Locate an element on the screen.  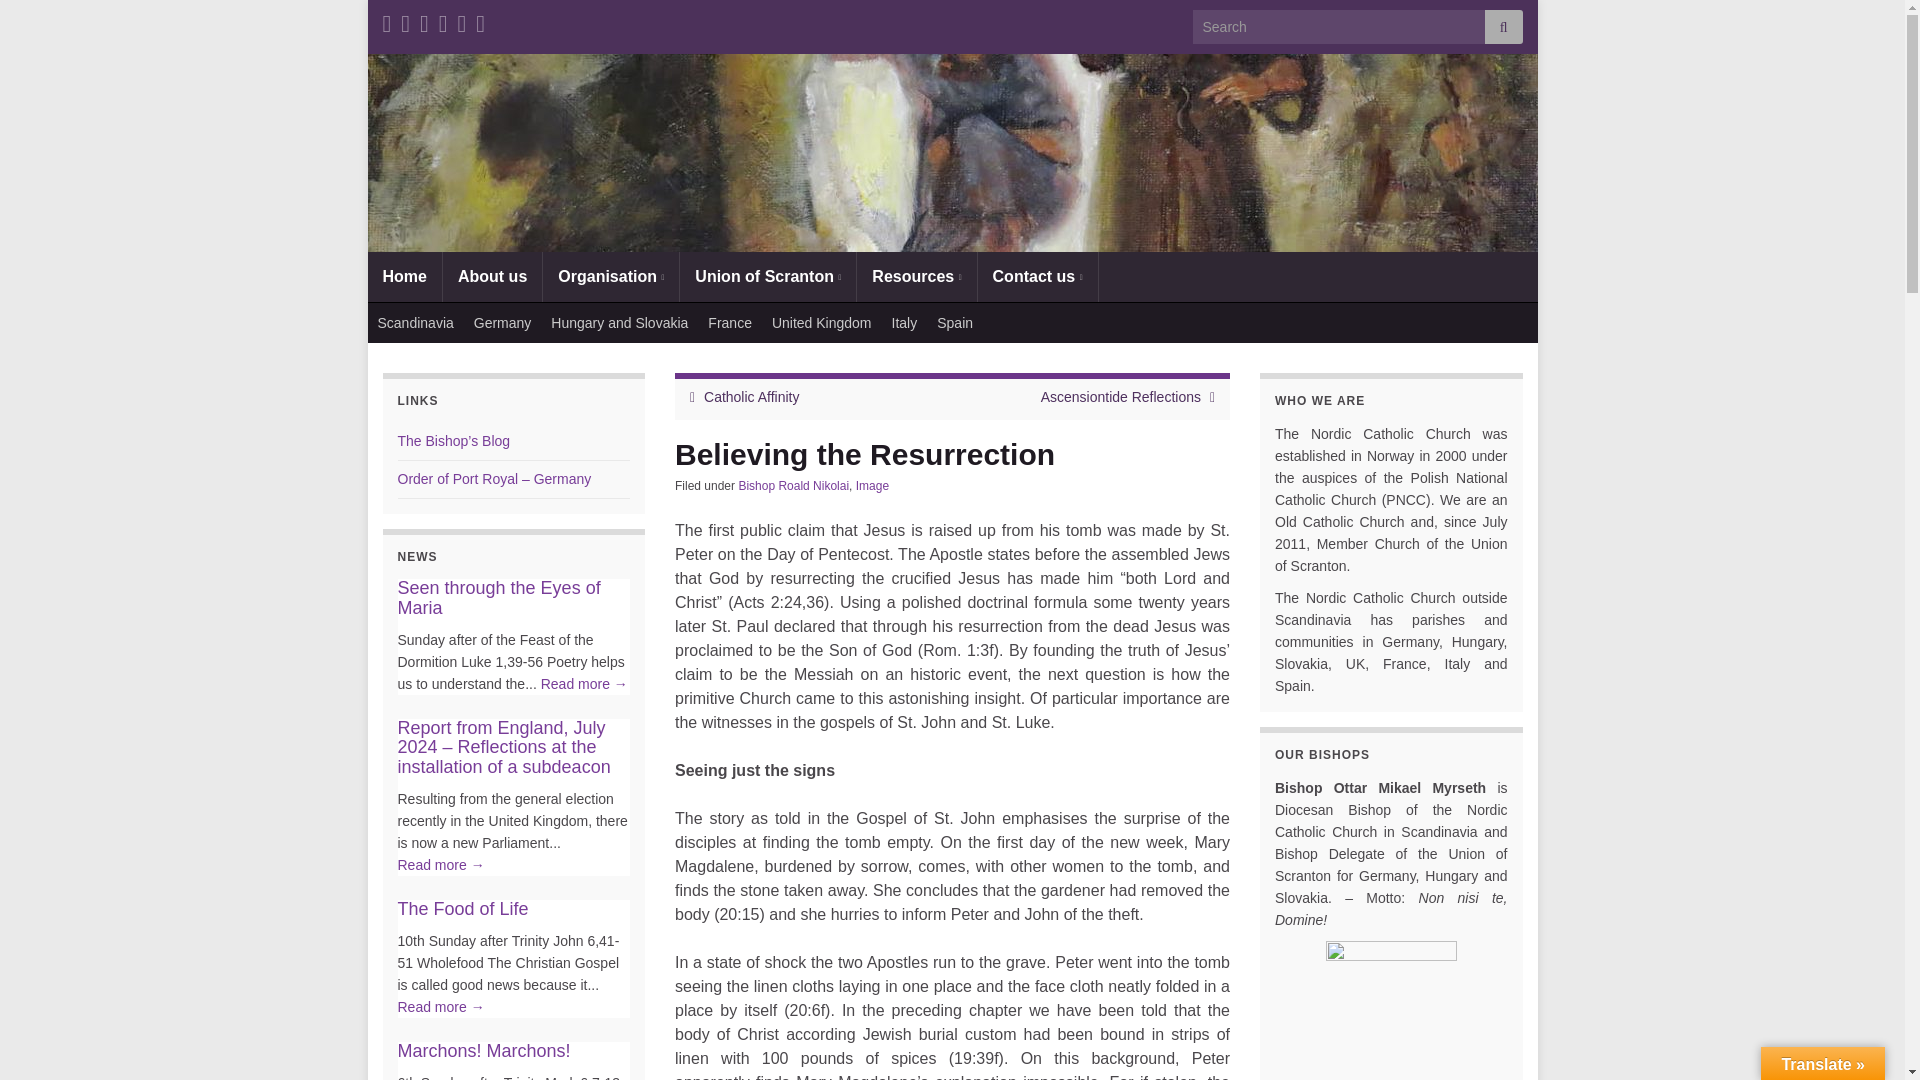
Resources is located at coordinates (916, 276).